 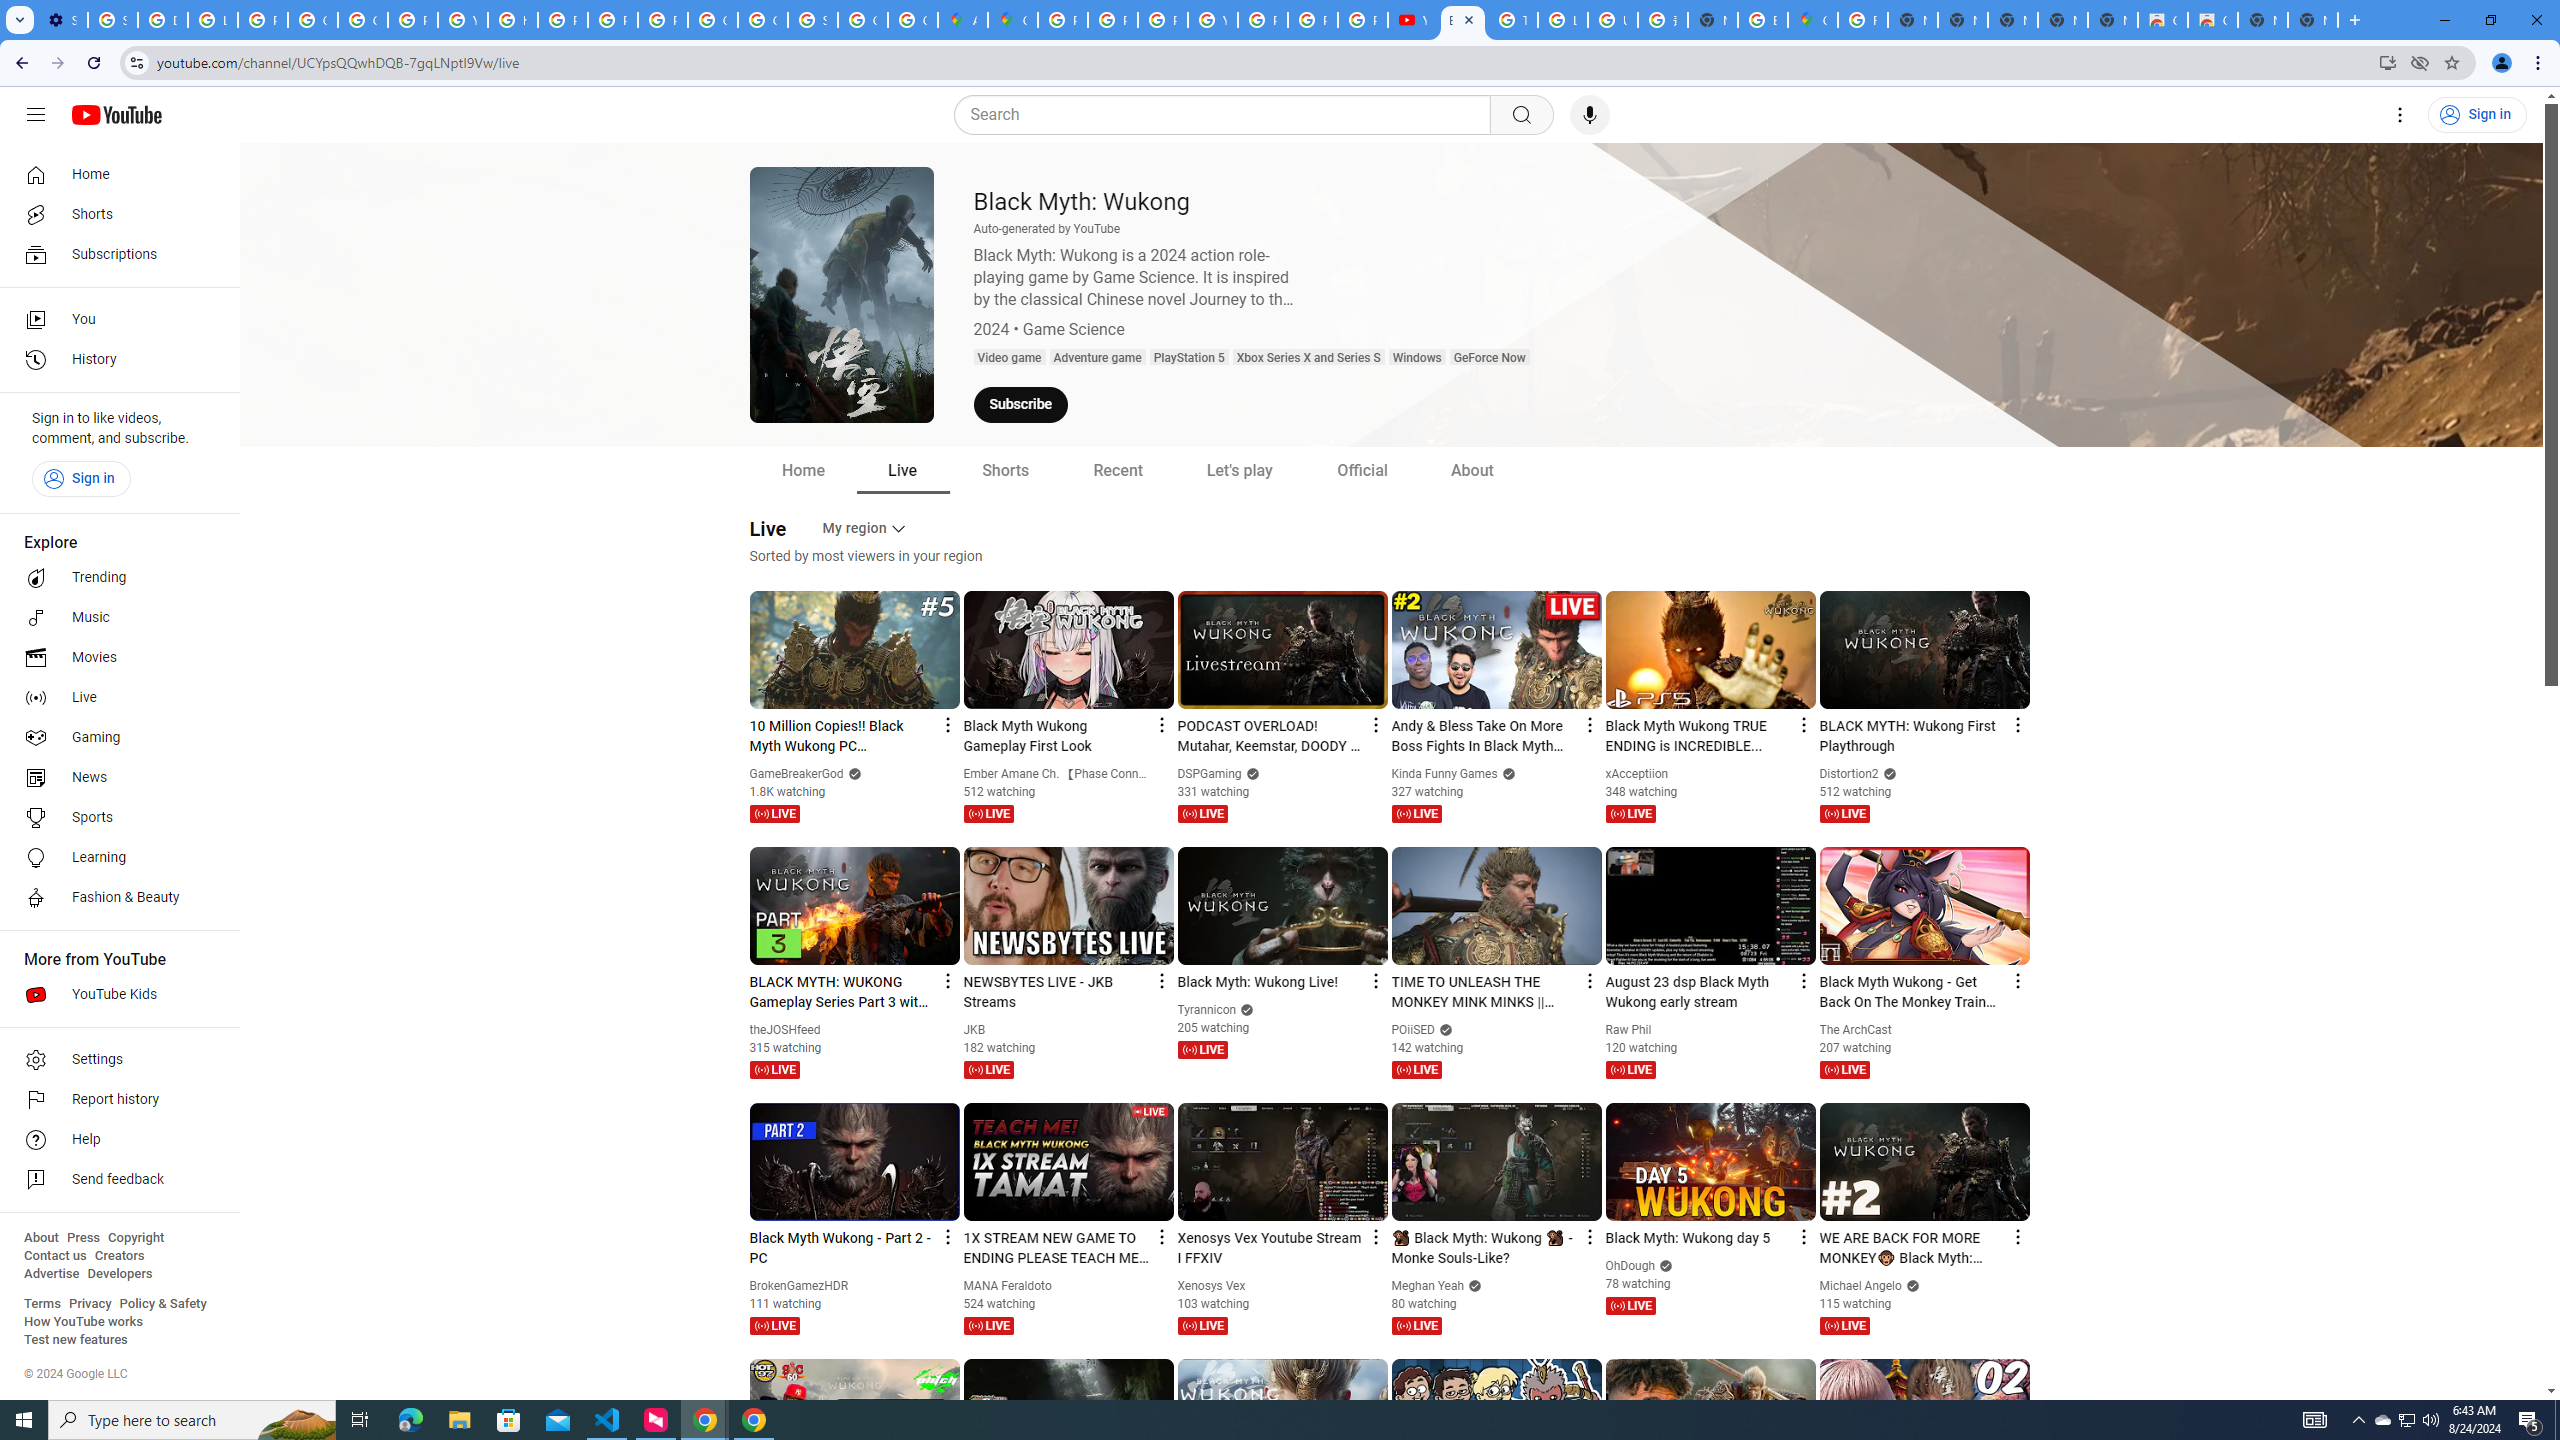 I want to click on Contact us, so click(x=55, y=1256).